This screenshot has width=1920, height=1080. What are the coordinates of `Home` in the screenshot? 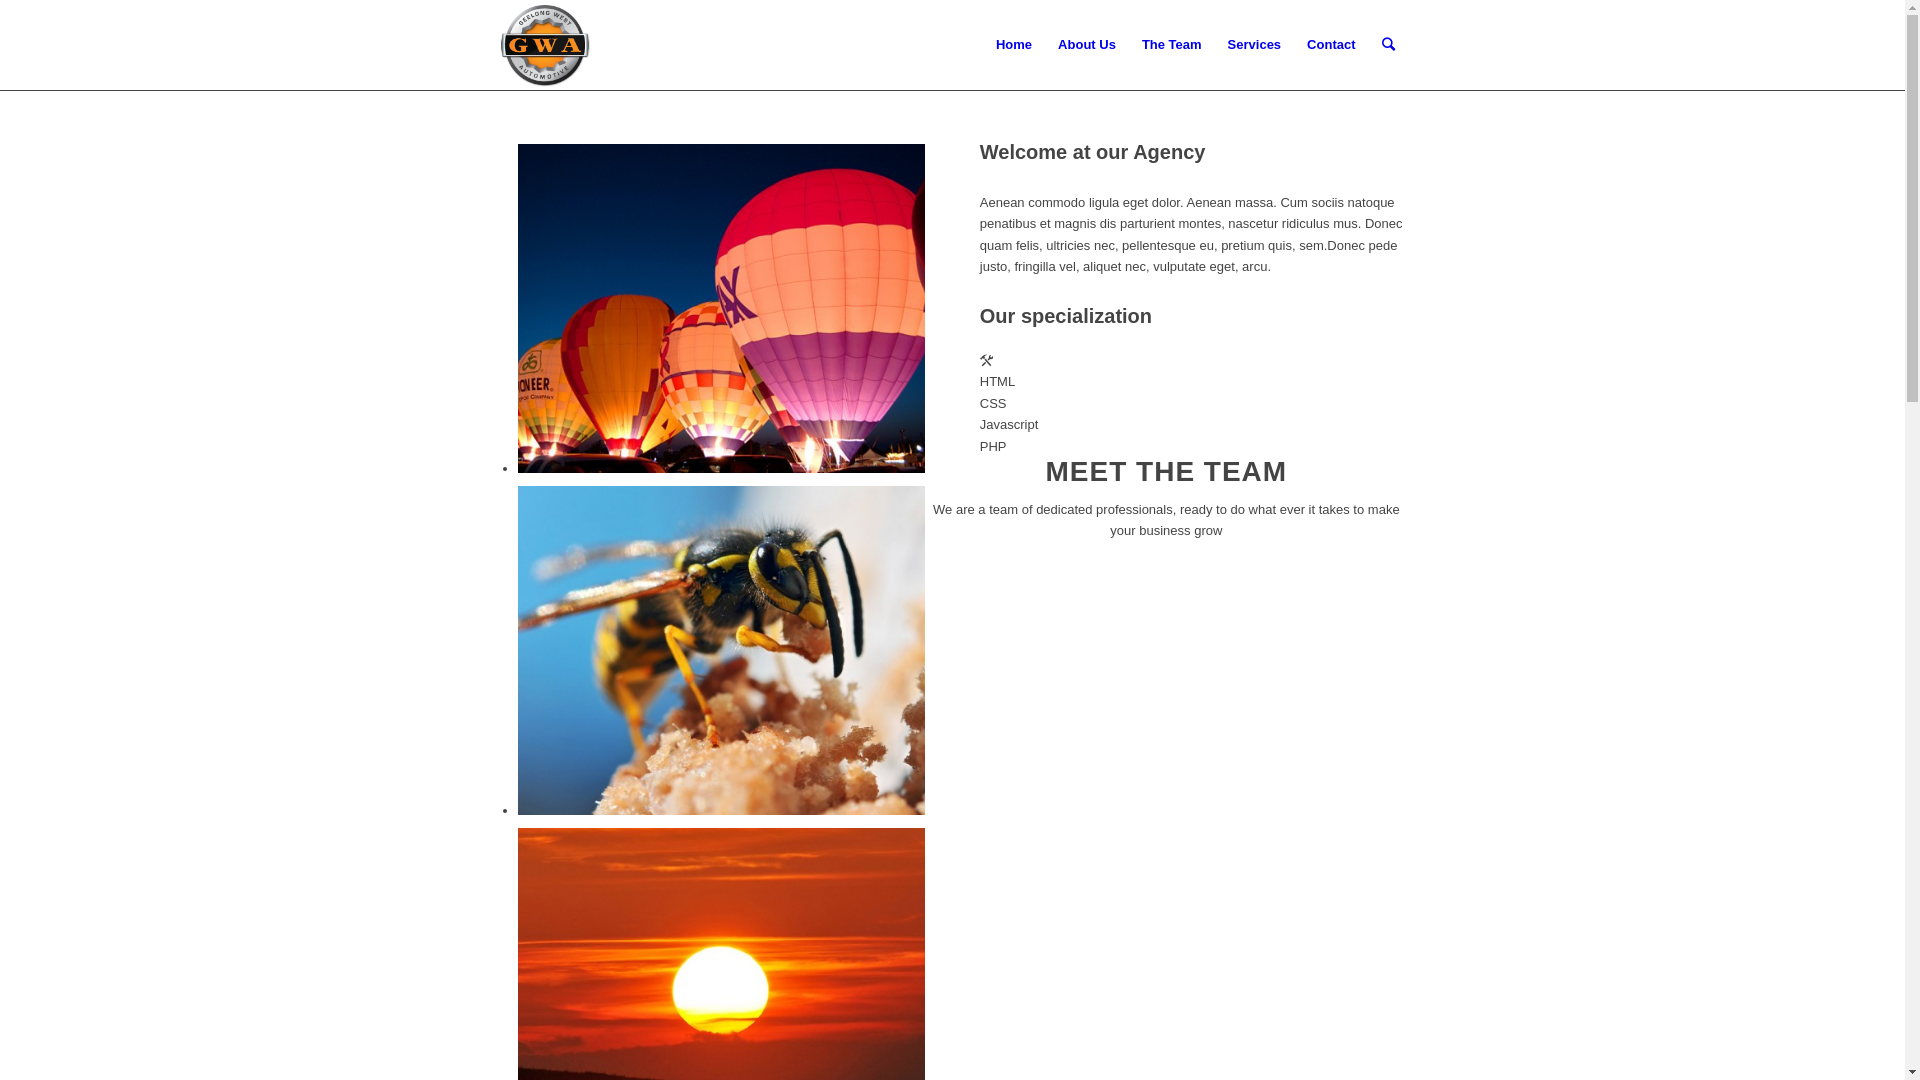 It's located at (1014, 45).